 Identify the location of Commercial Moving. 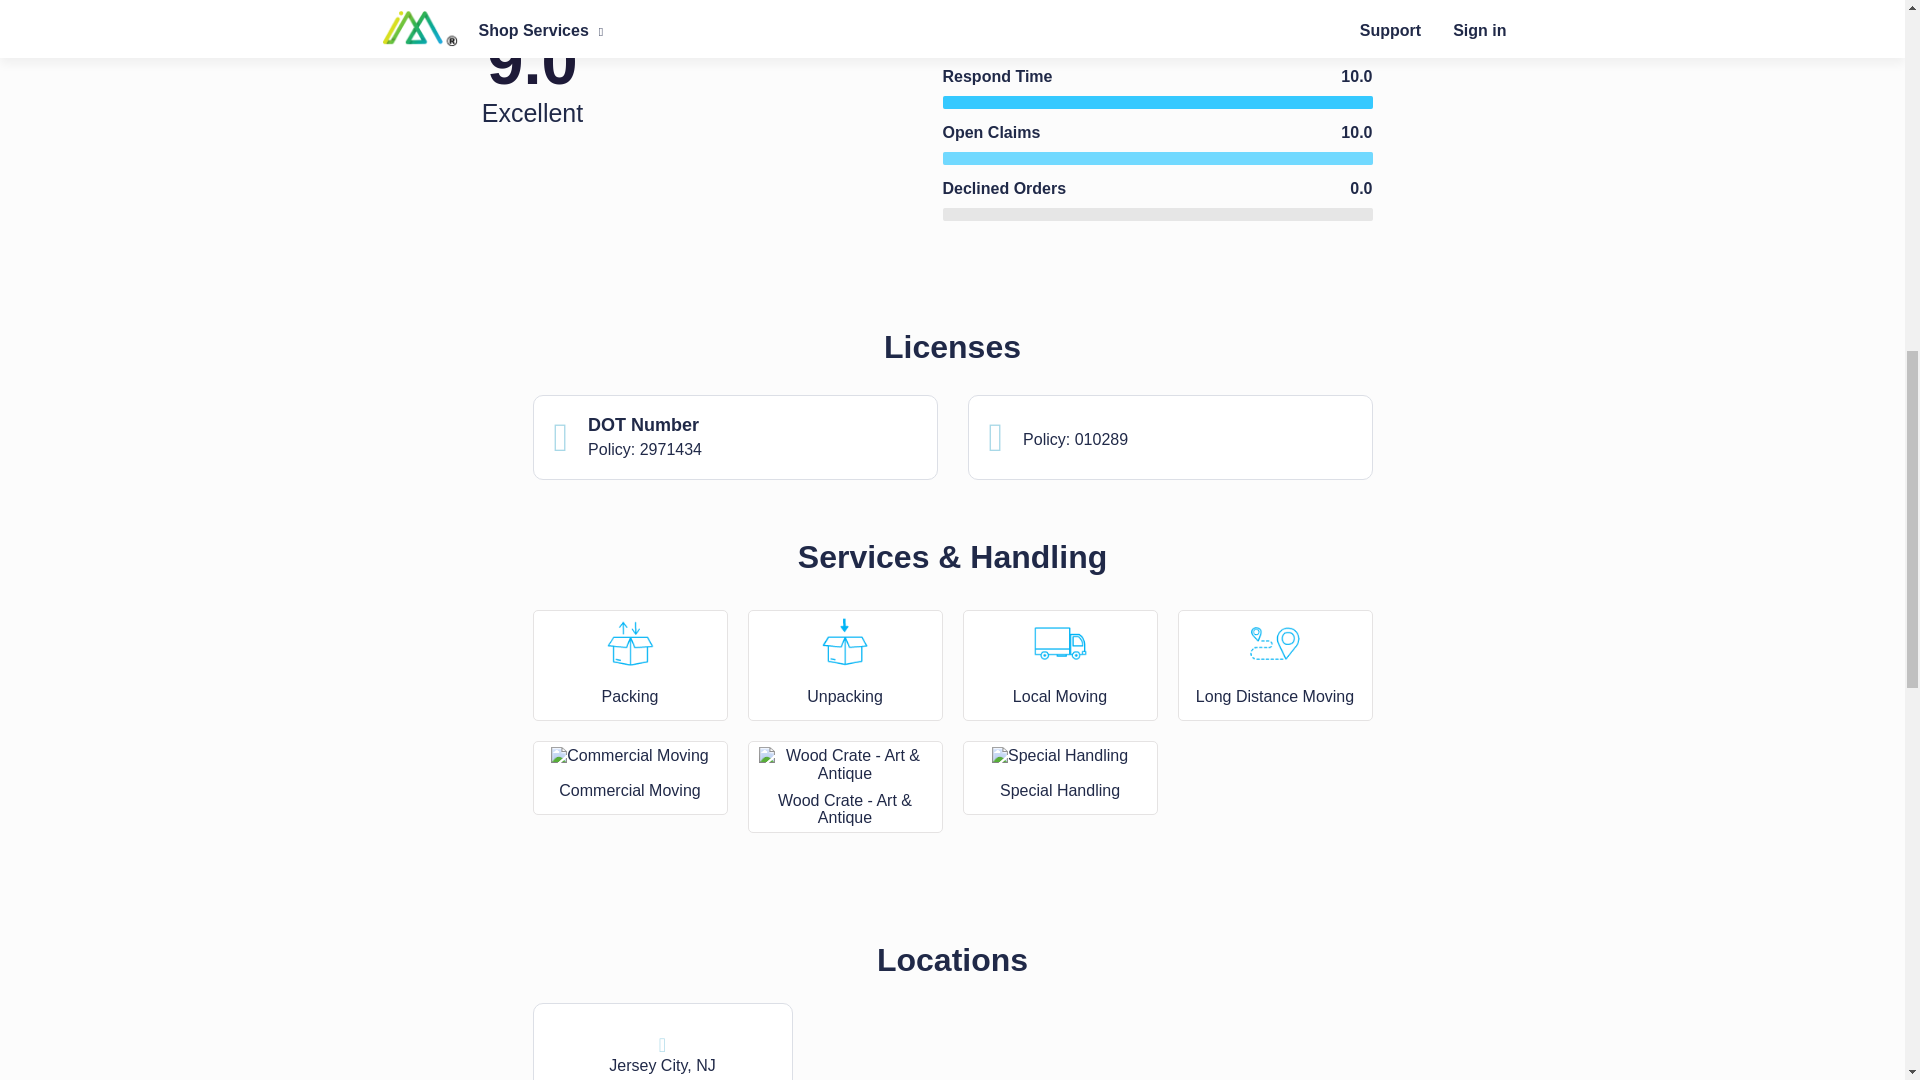
(630, 756).